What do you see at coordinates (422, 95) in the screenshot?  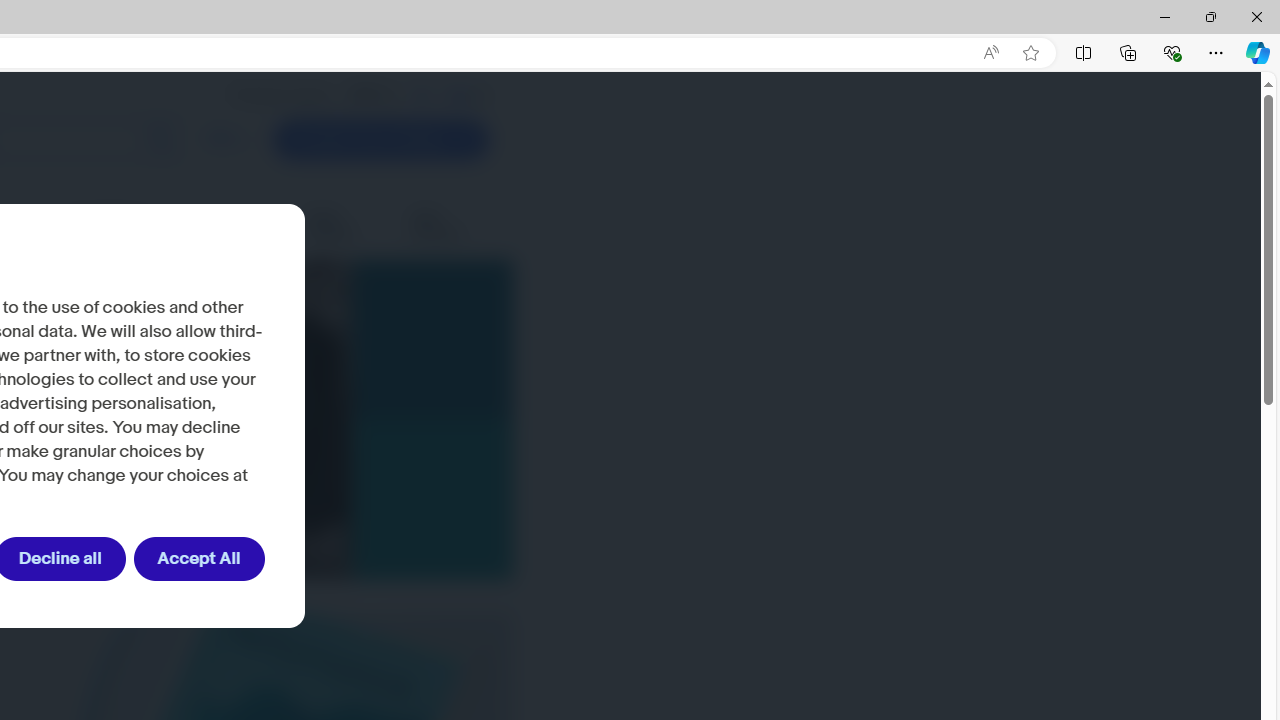 I see `IN` at bounding box center [422, 95].